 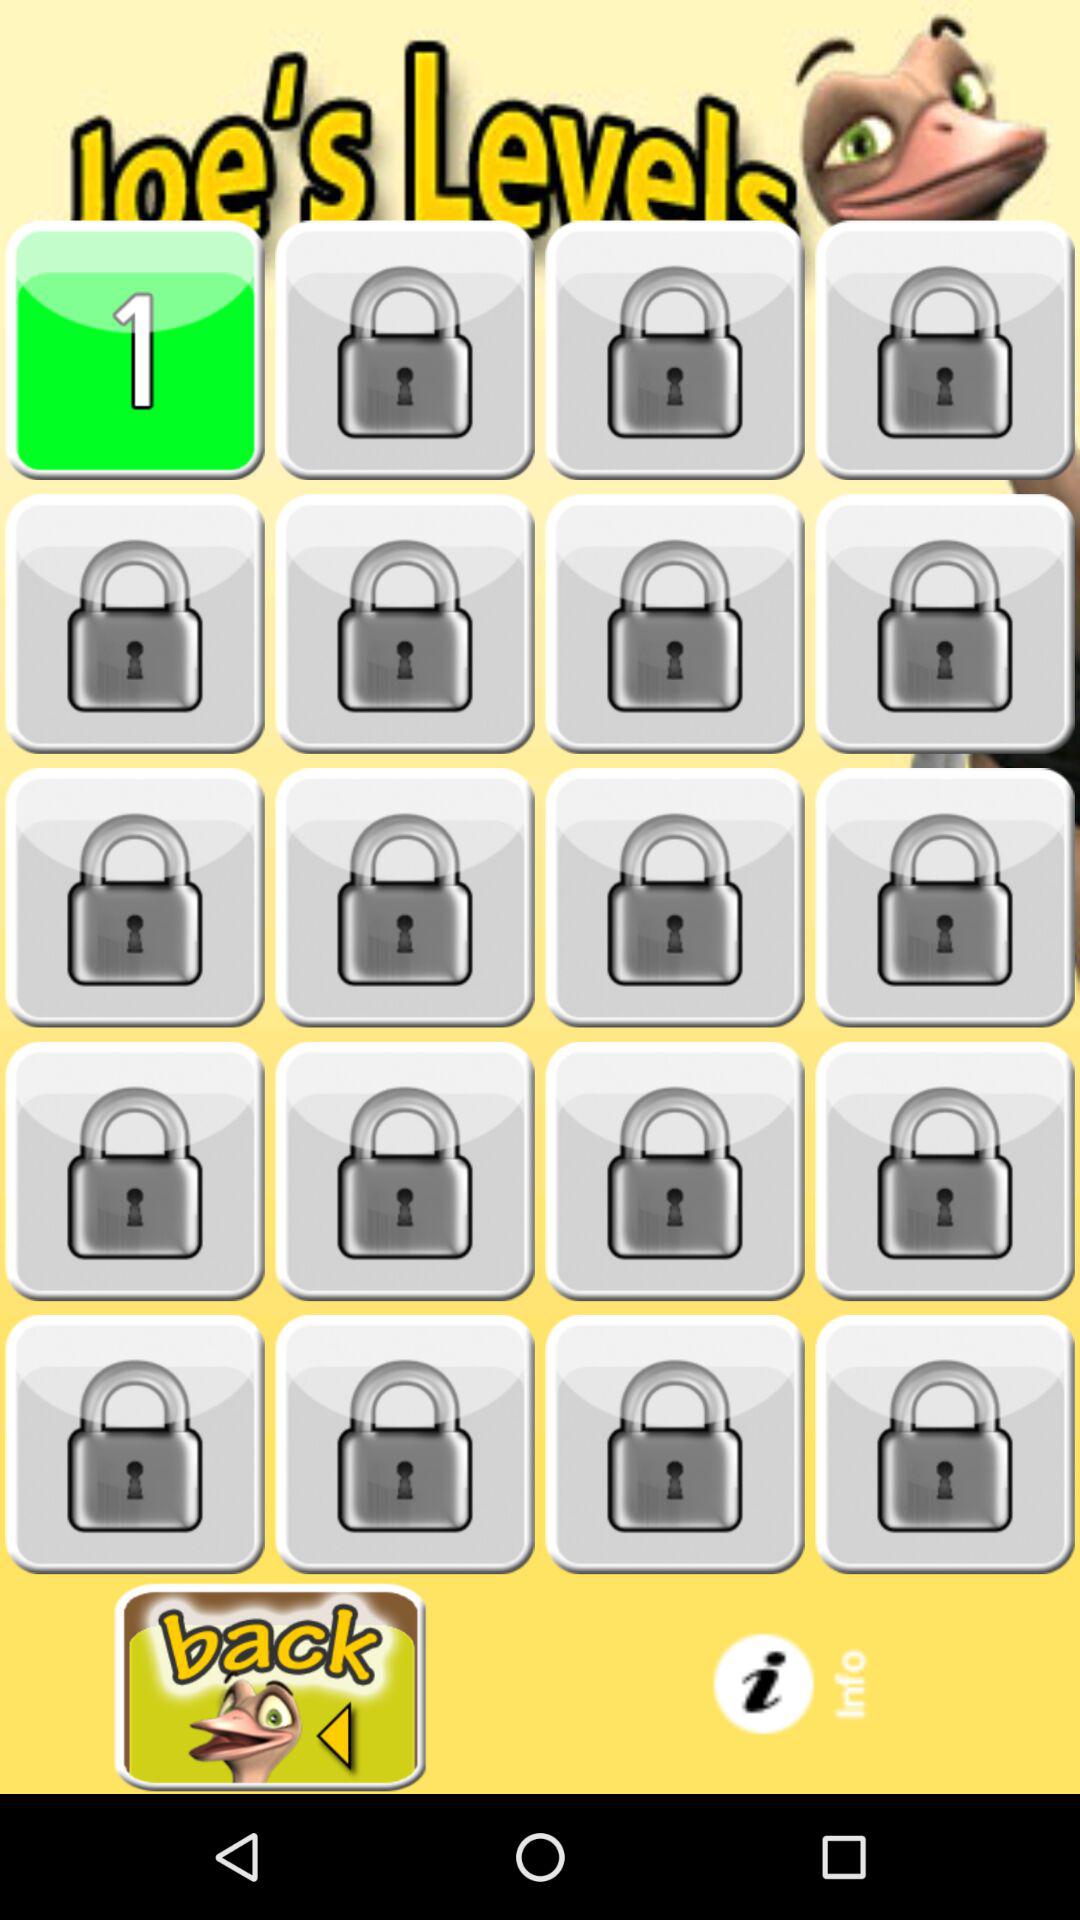 What do you see at coordinates (135, 350) in the screenshot?
I see `play level 1` at bounding box center [135, 350].